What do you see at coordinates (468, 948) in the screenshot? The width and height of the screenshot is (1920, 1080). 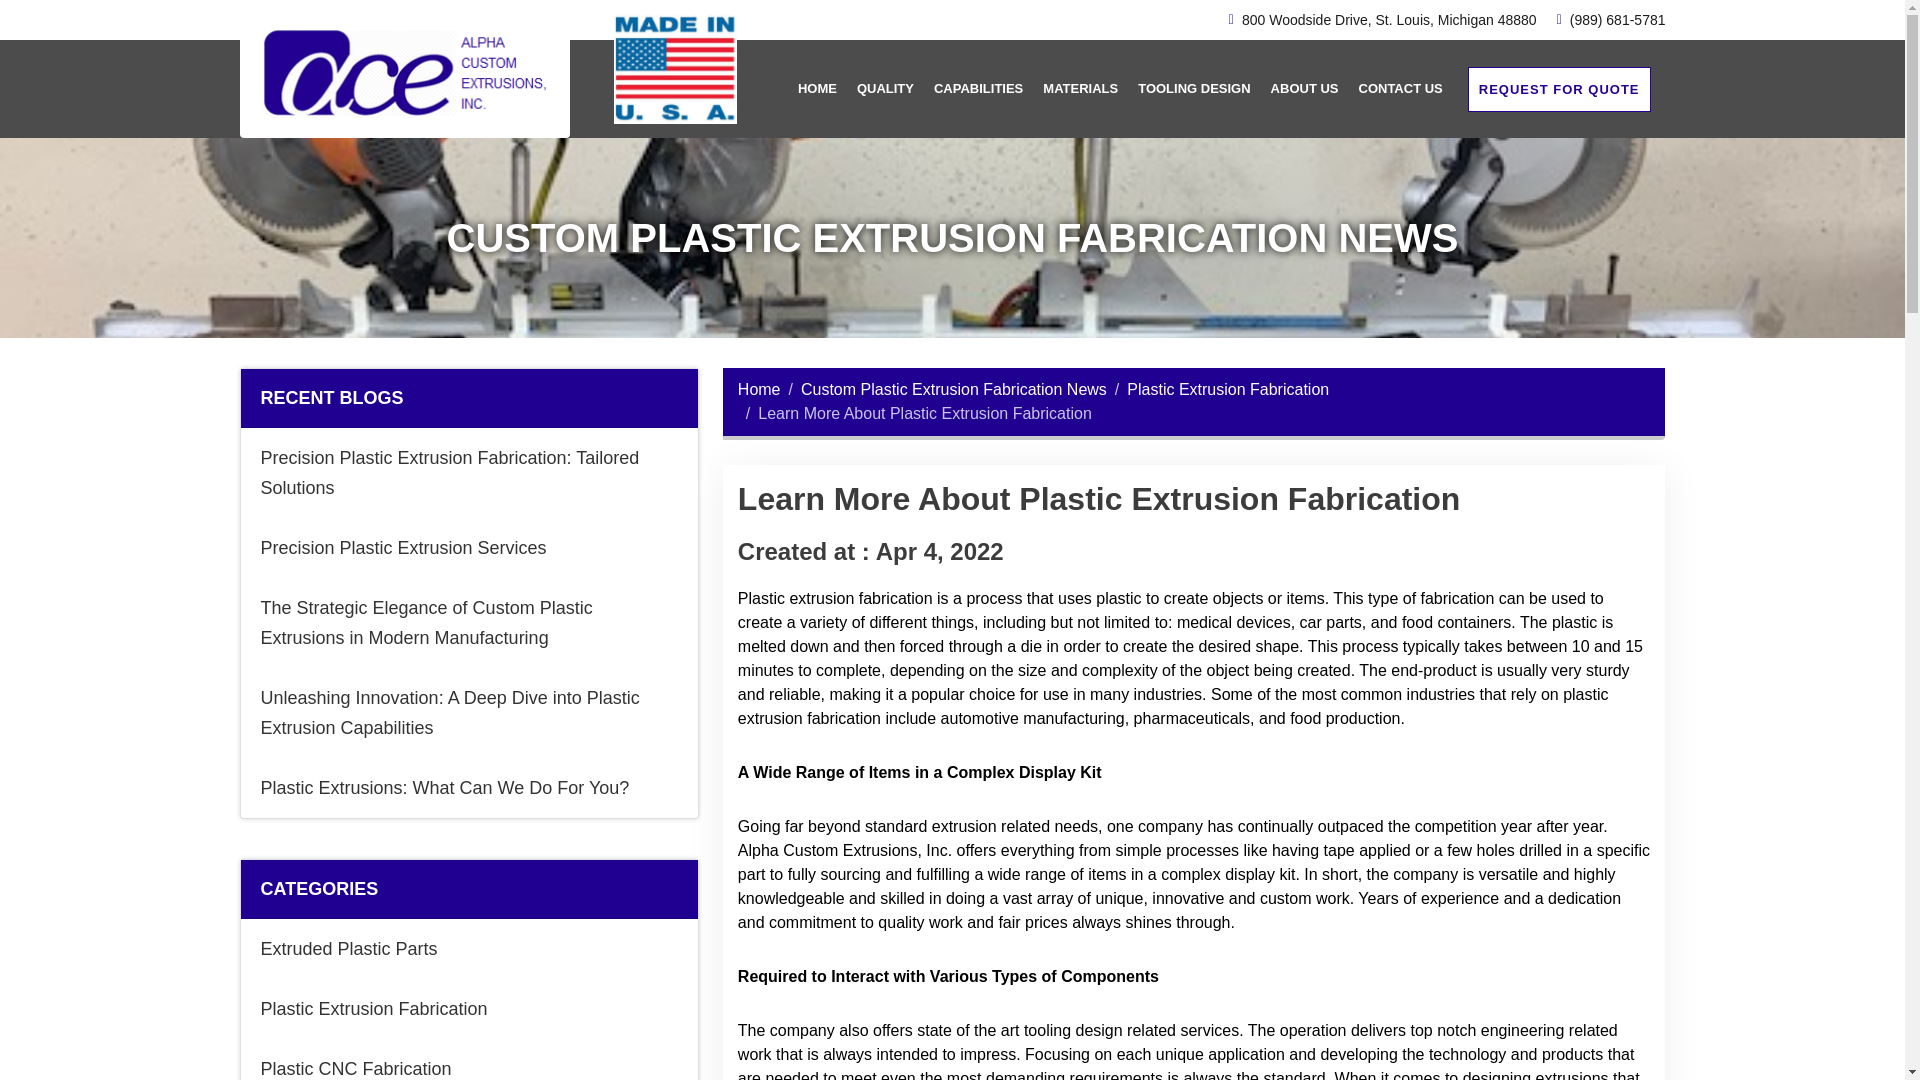 I see `Extruded Plastic Parts` at bounding box center [468, 948].